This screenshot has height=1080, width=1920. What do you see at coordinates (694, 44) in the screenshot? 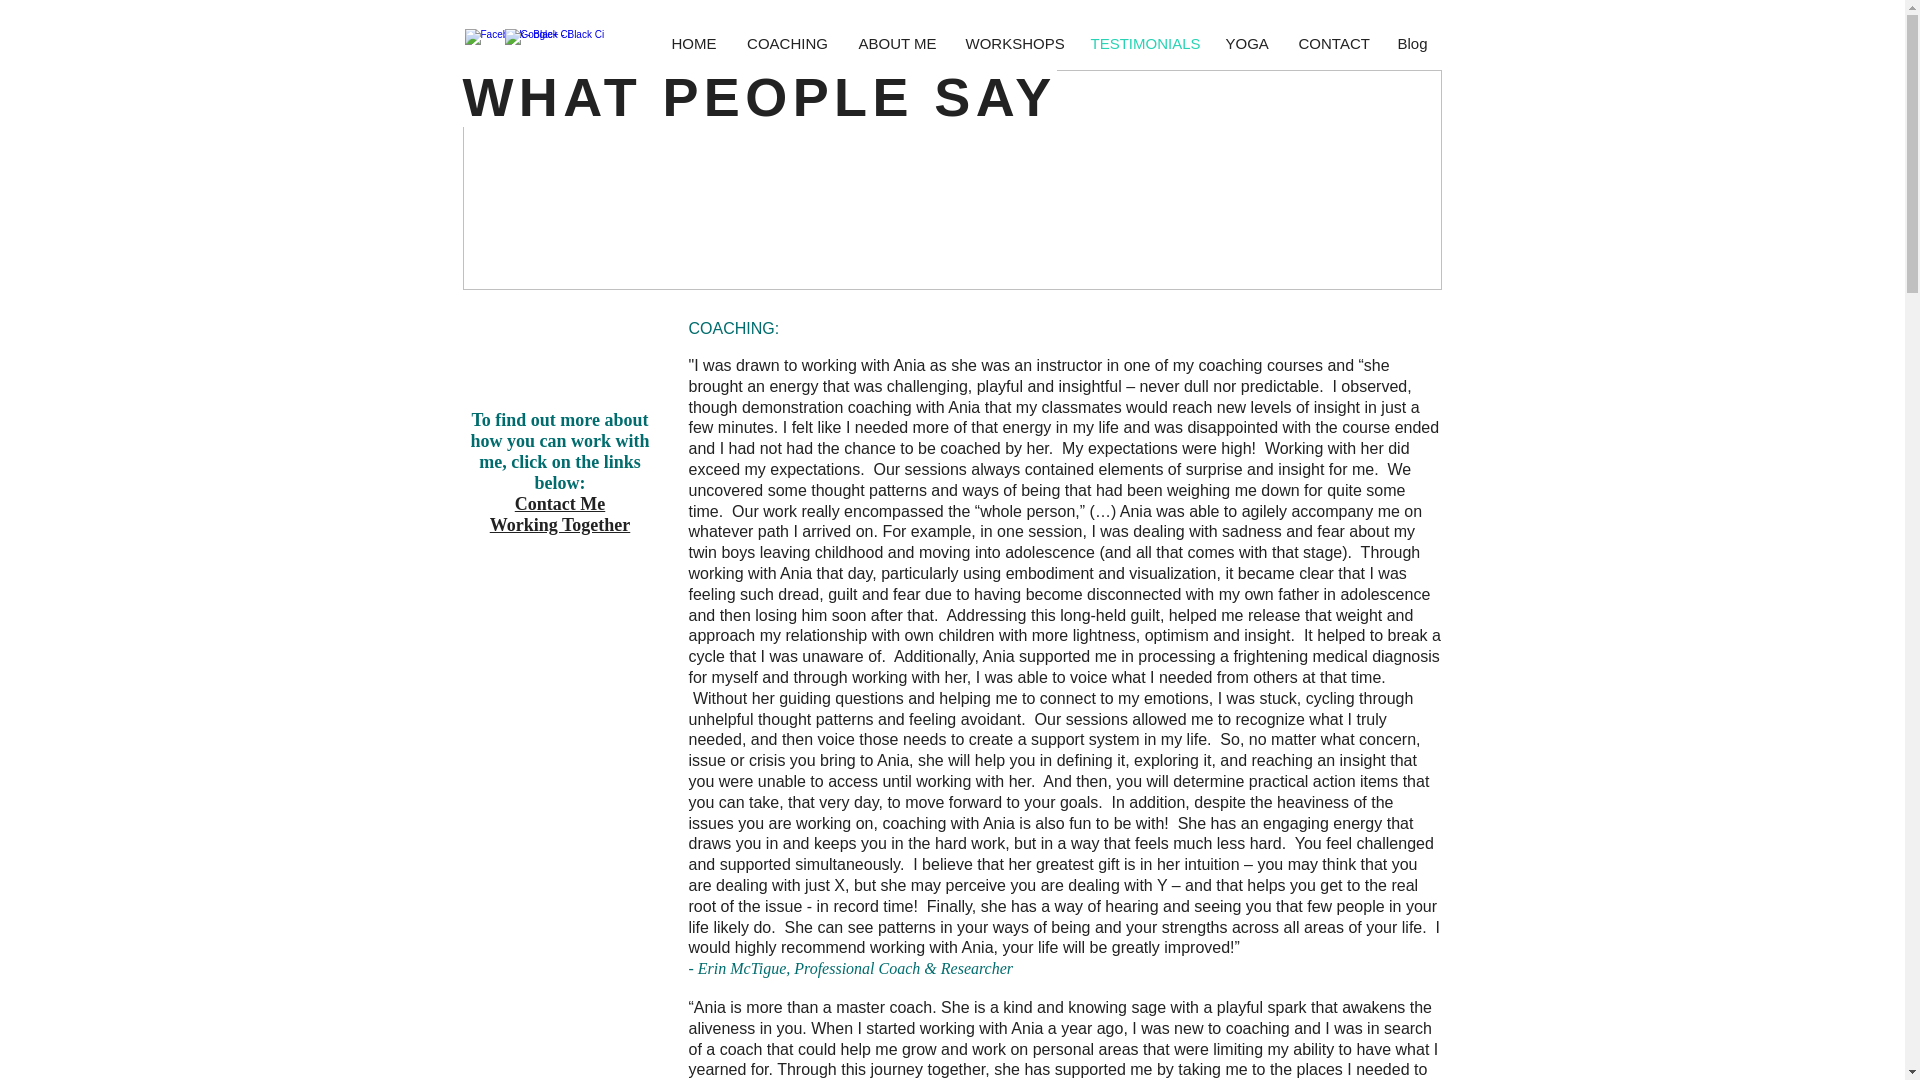
I see `HOME` at bounding box center [694, 44].